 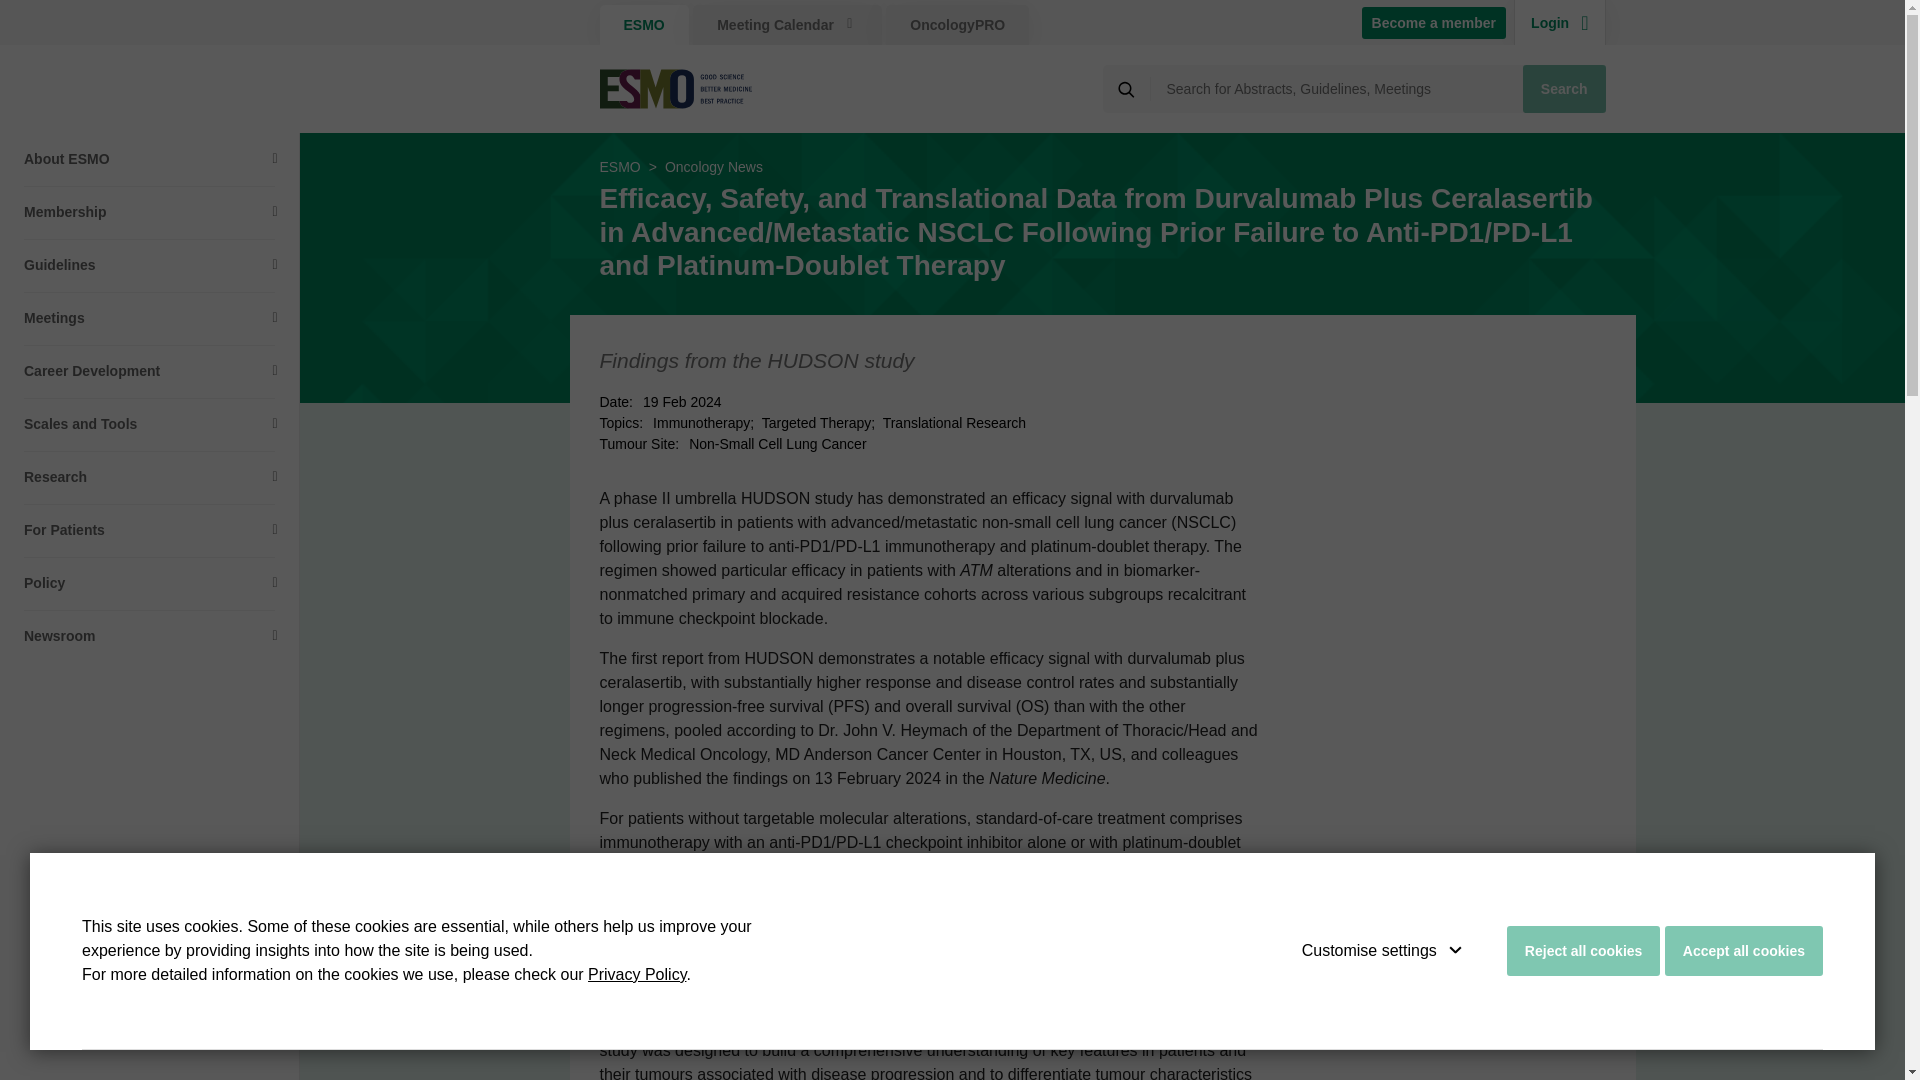 What do you see at coordinates (1564, 88) in the screenshot?
I see `Search` at bounding box center [1564, 88].